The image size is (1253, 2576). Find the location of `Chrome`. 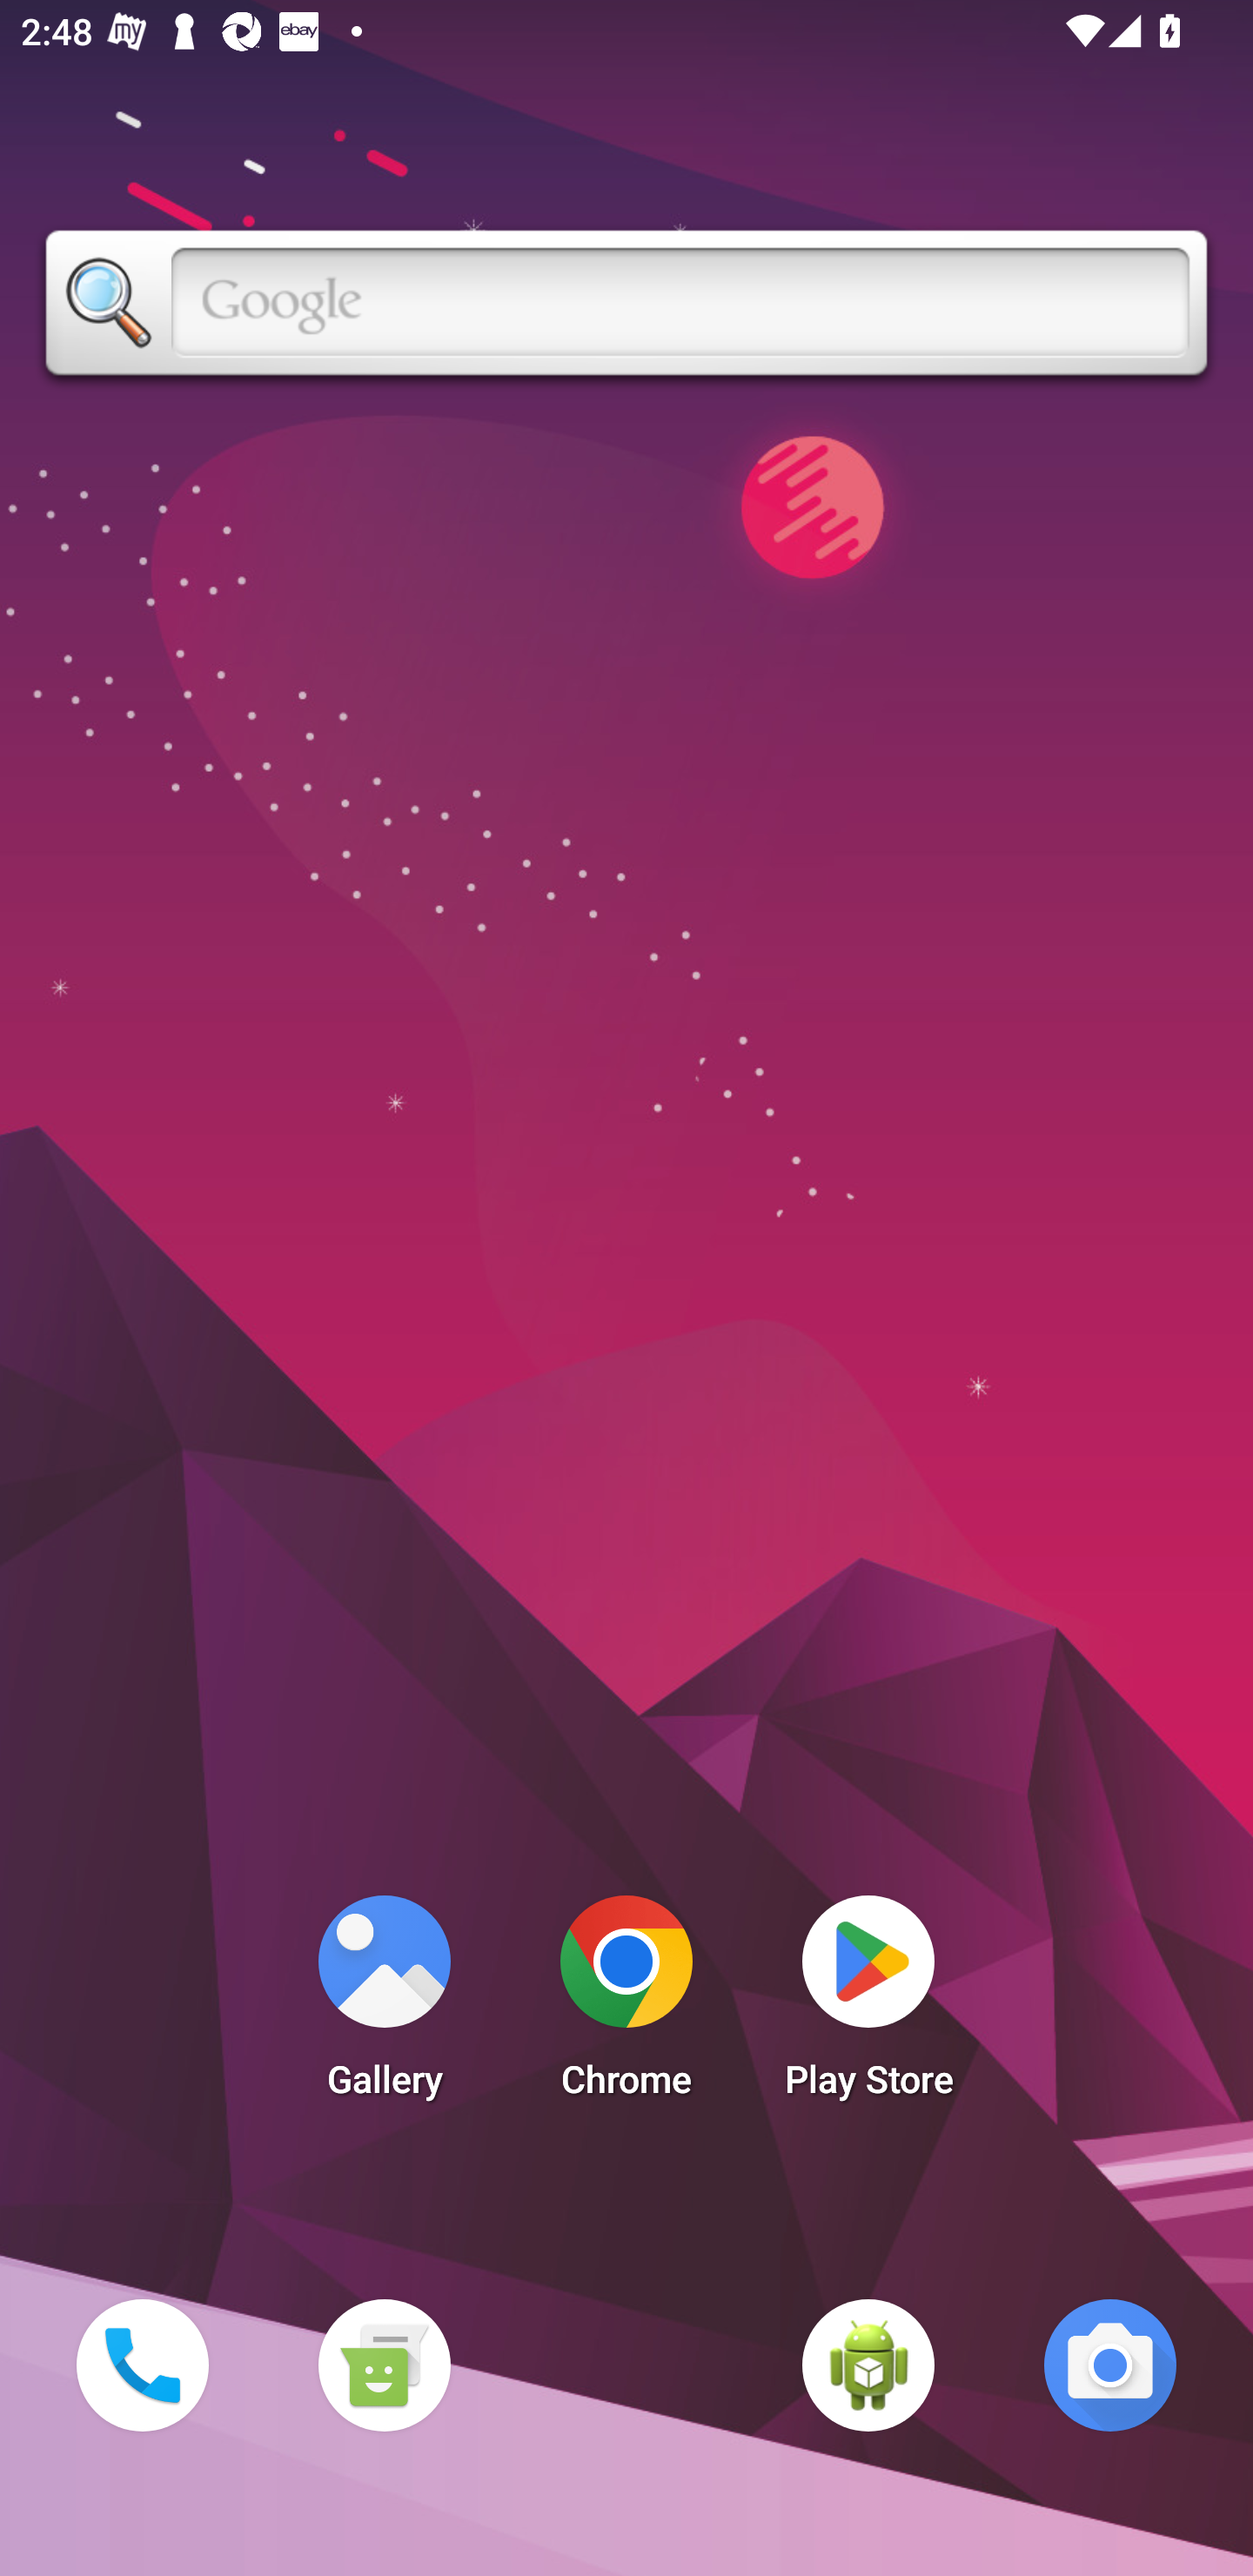

Chrome is located at coordinates (626, 2005).